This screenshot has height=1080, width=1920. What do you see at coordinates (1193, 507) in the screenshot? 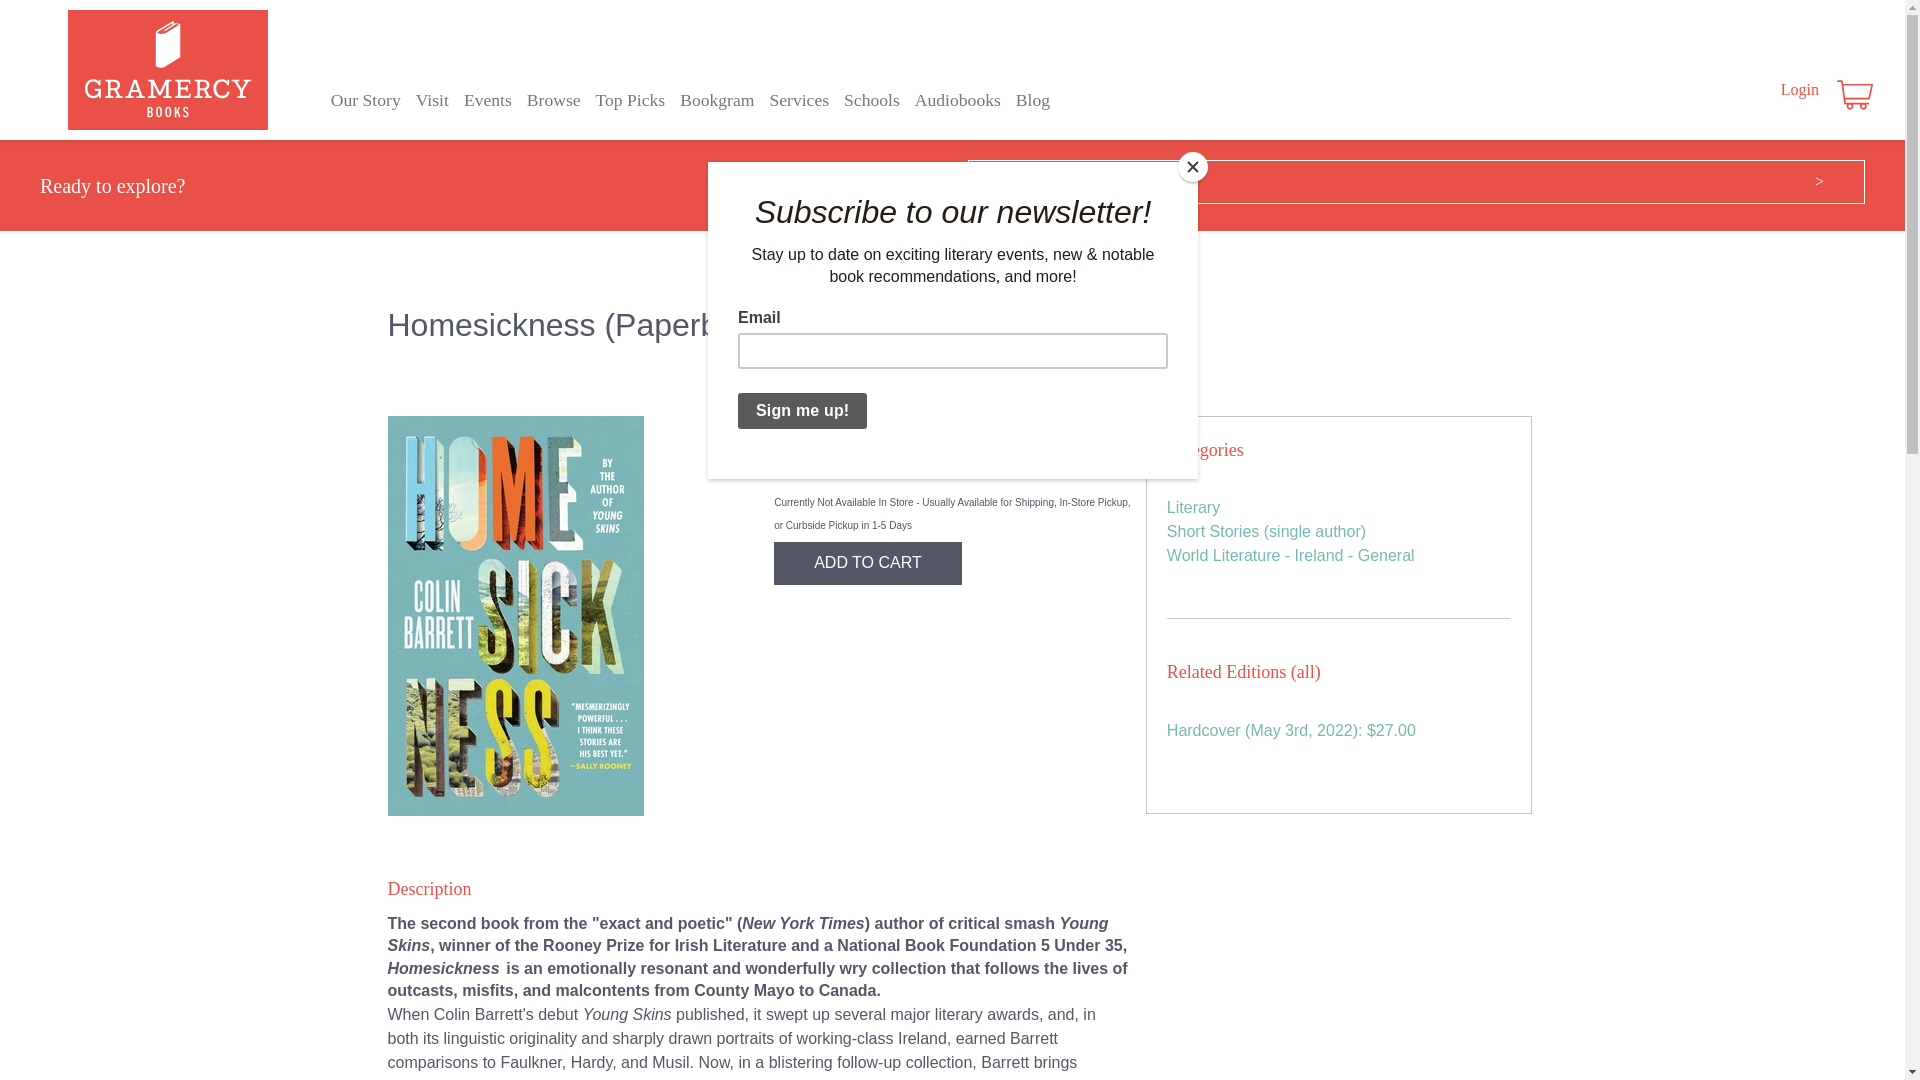
I see `Literary` at bounding box center [1193, 507].